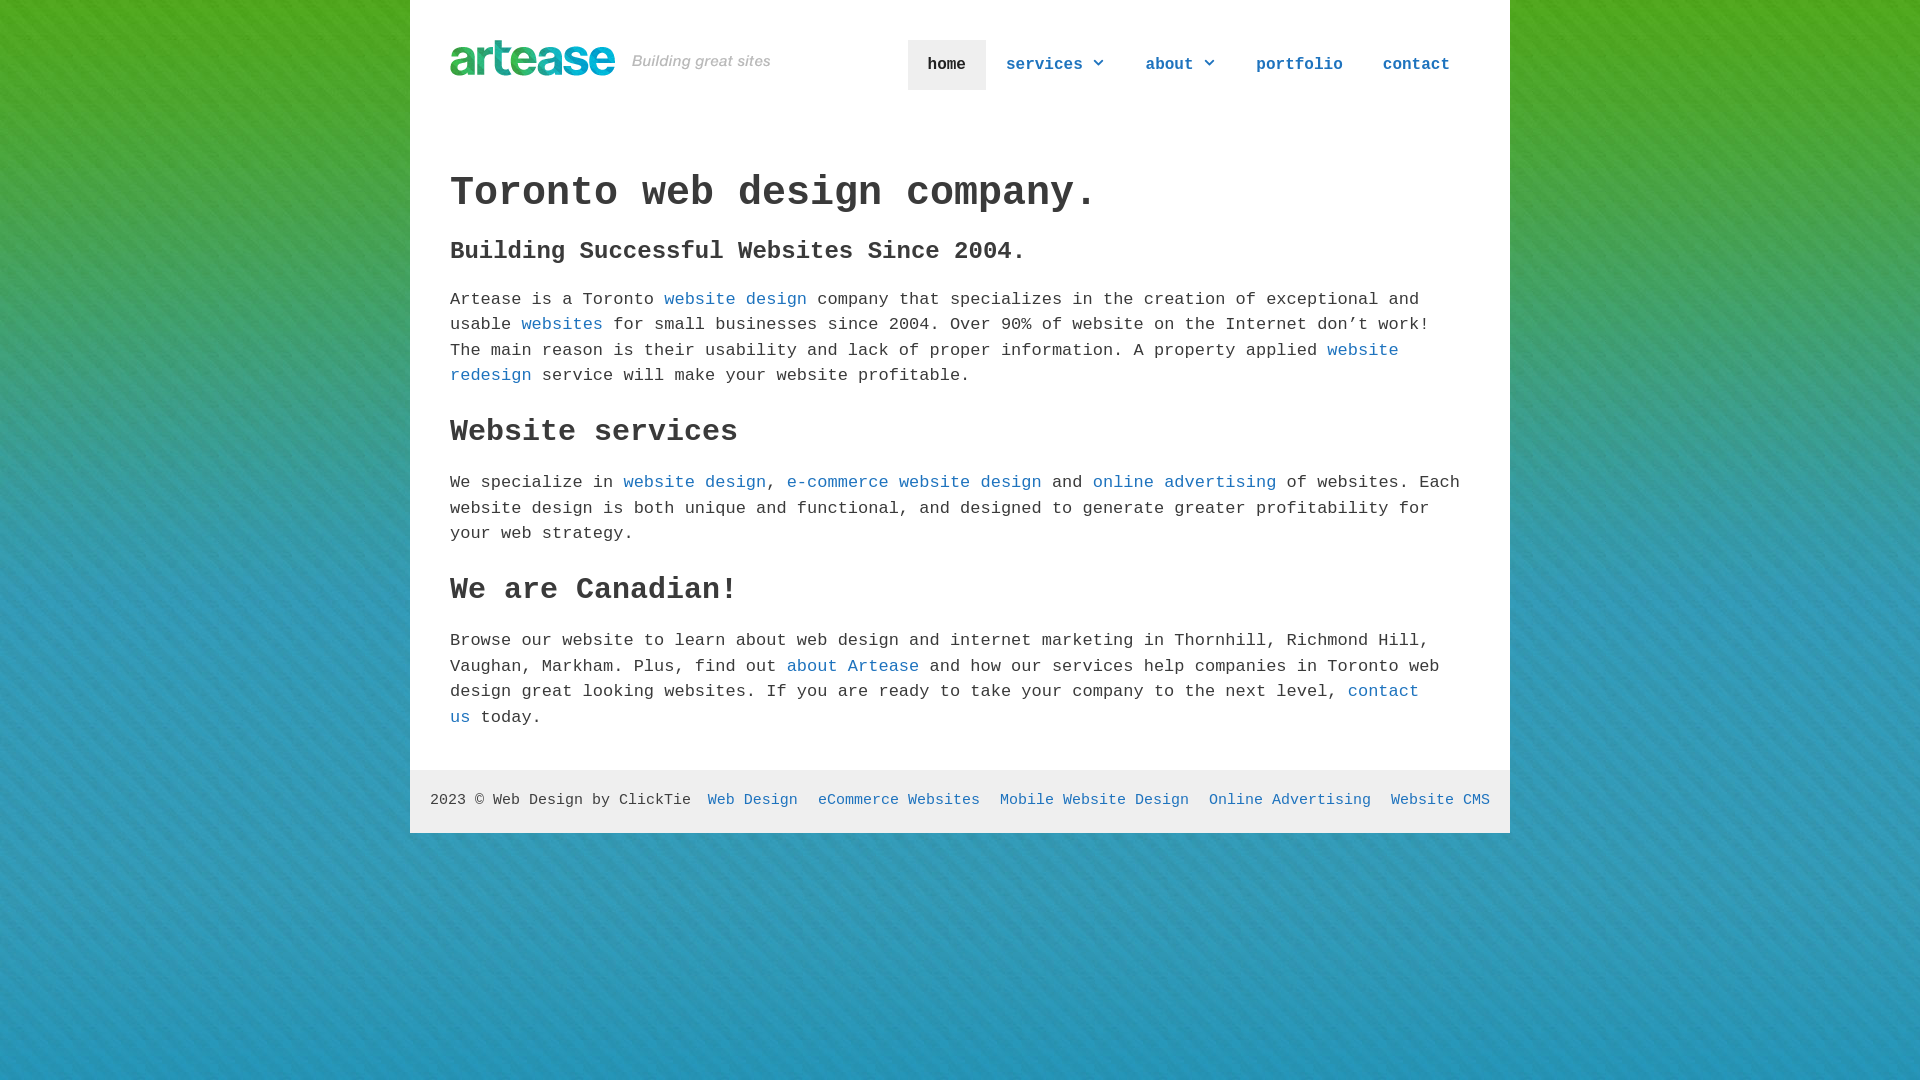  I want to click on contact, so click(1416, 65).